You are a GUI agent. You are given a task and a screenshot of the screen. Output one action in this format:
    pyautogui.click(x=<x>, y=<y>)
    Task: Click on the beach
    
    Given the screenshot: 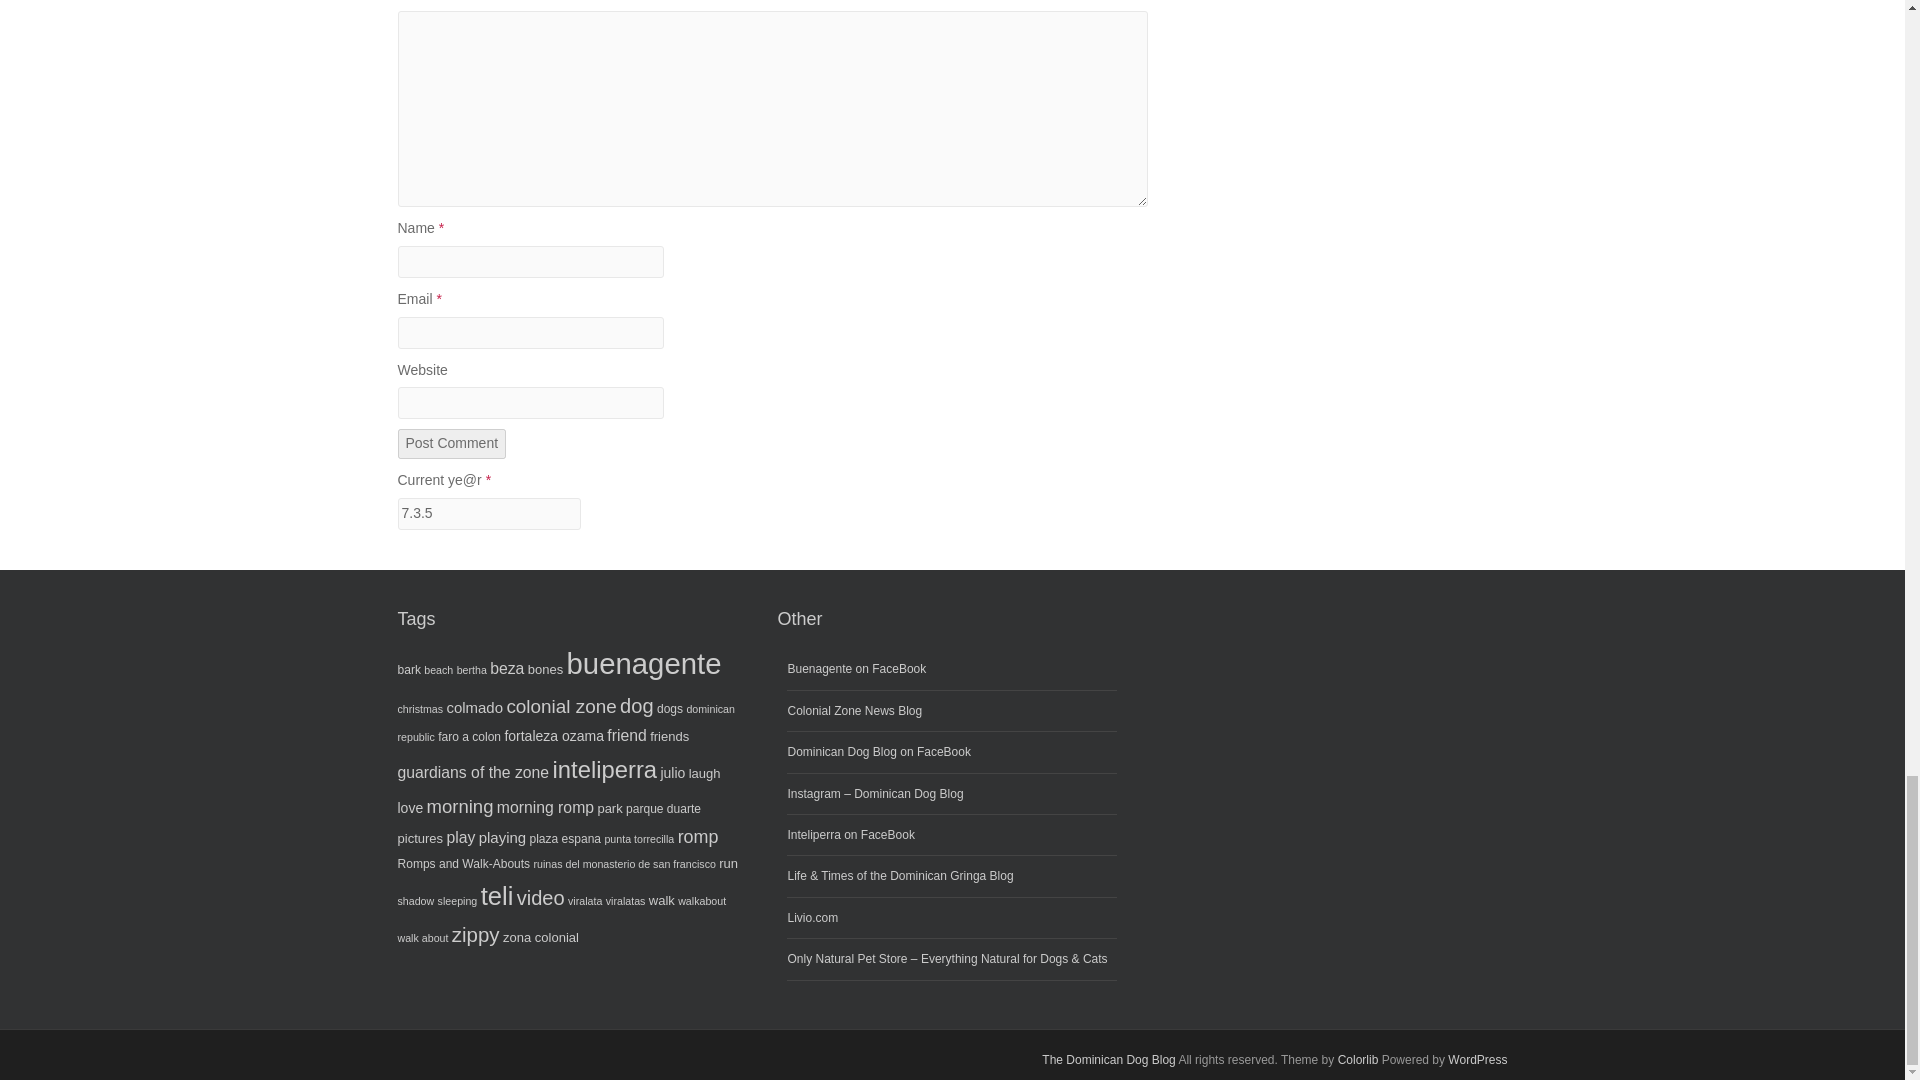 What is the action you would take?
    pyautogui.click(x=438, y=670)
    